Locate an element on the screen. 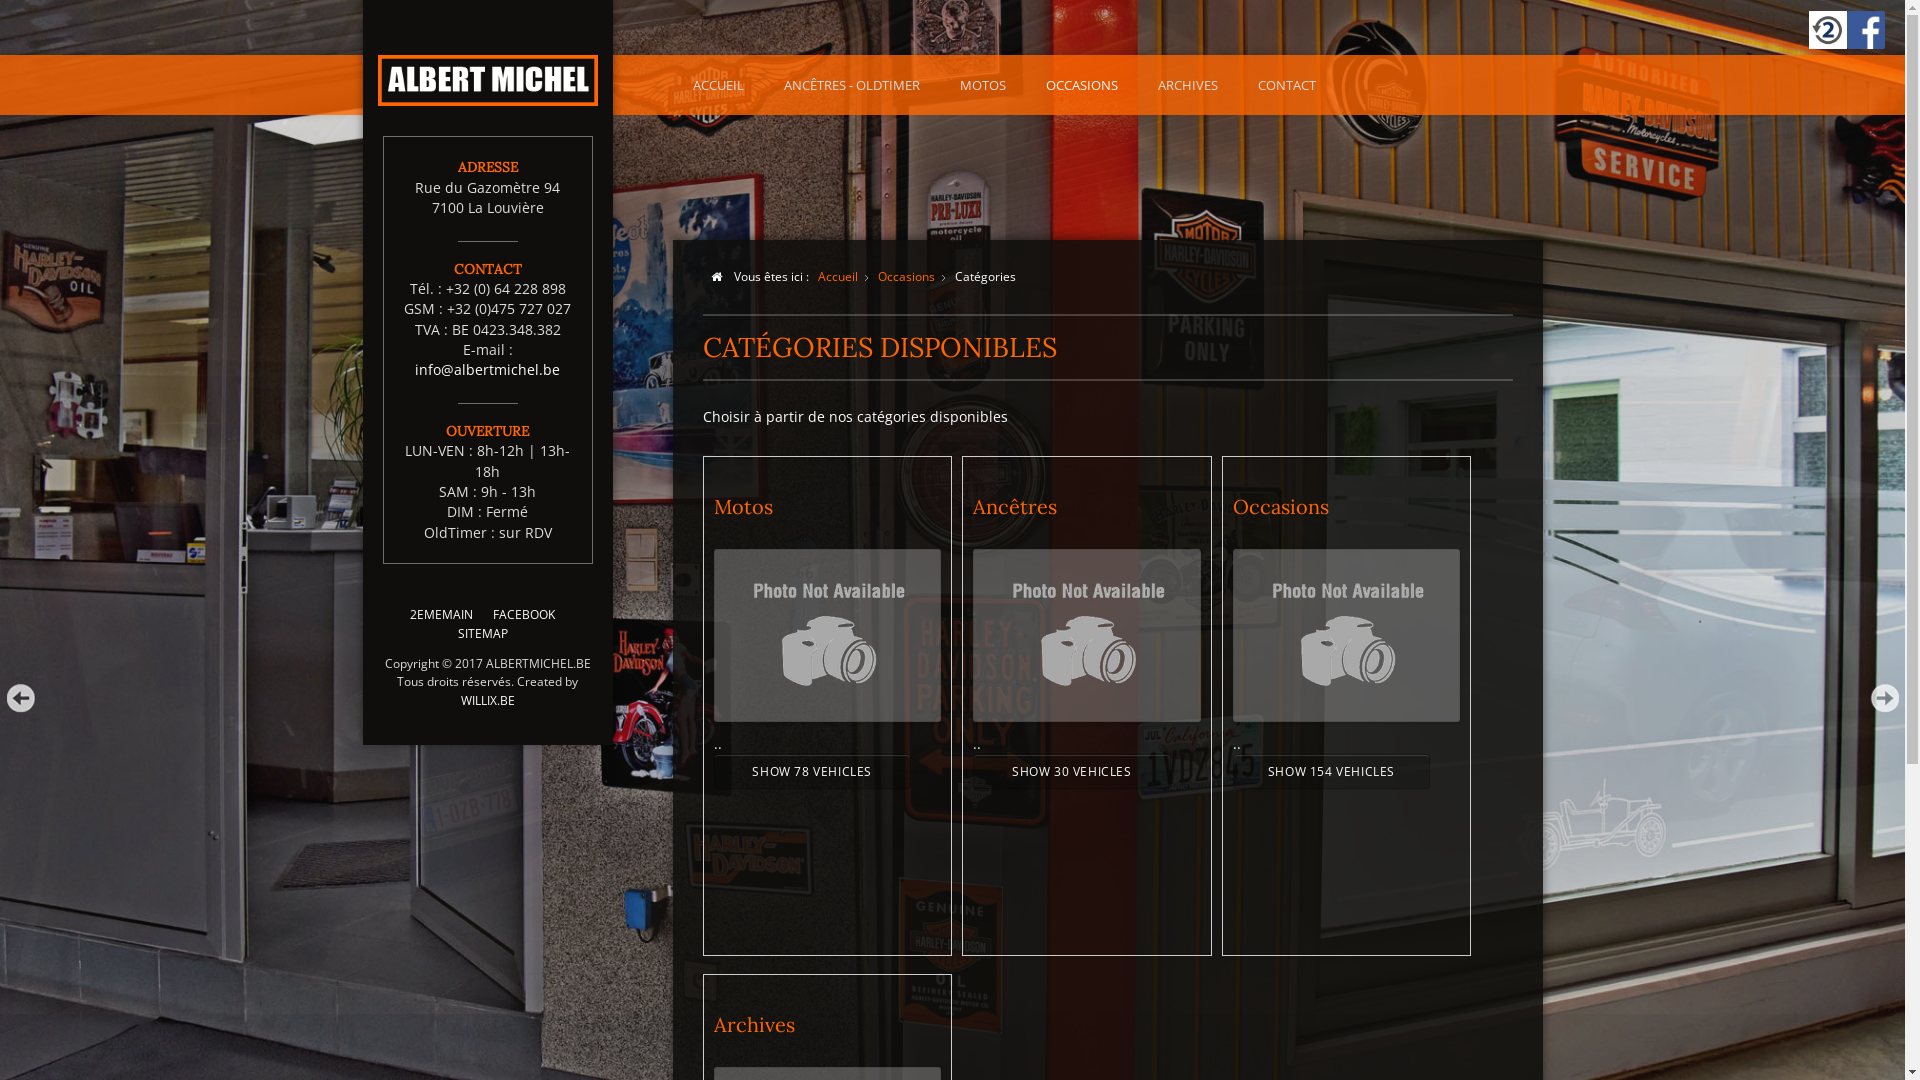  < is located at coordinates (20, 698).